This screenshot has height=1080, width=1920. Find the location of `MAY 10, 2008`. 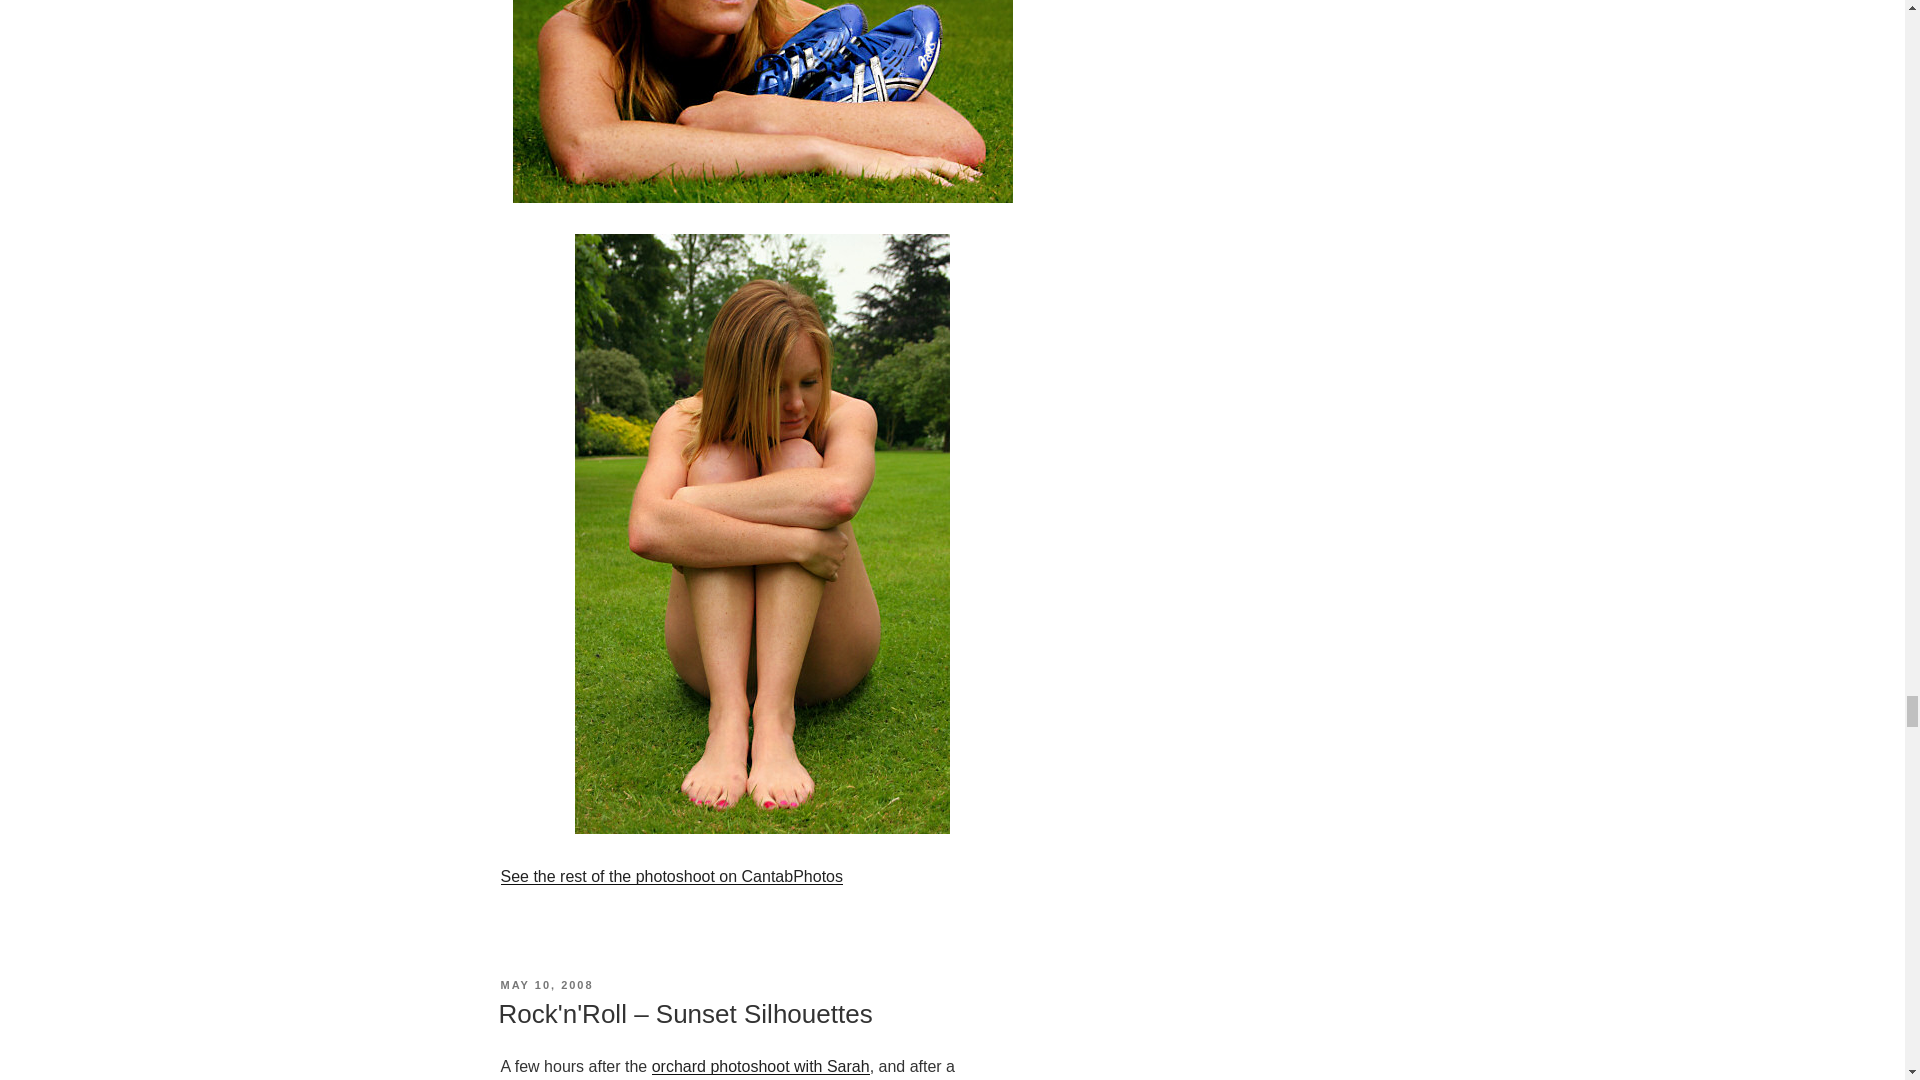

MAY 10, 2008 is located at coordinates (546, 984).